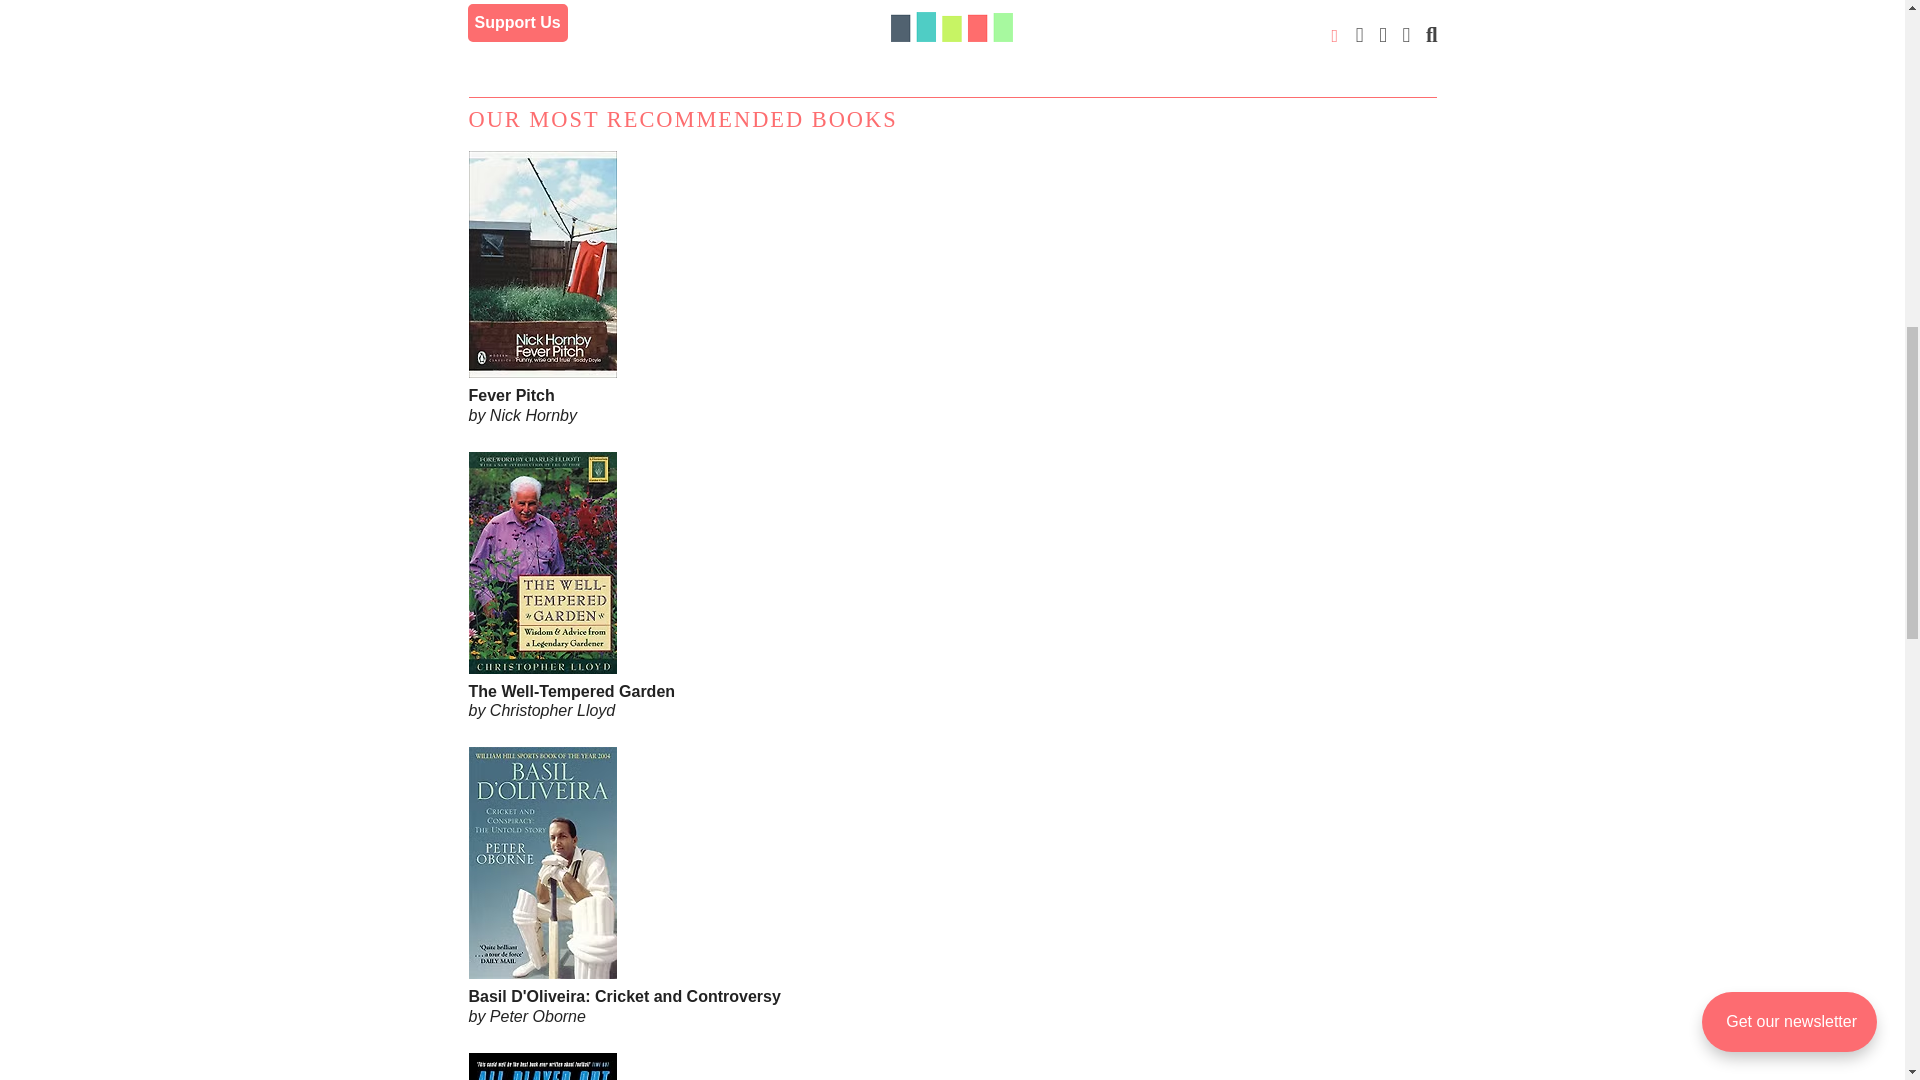  Describe the element at coordinates (952, 638) in the screenshot. I see `The Well-Tempered Garden` at that location.